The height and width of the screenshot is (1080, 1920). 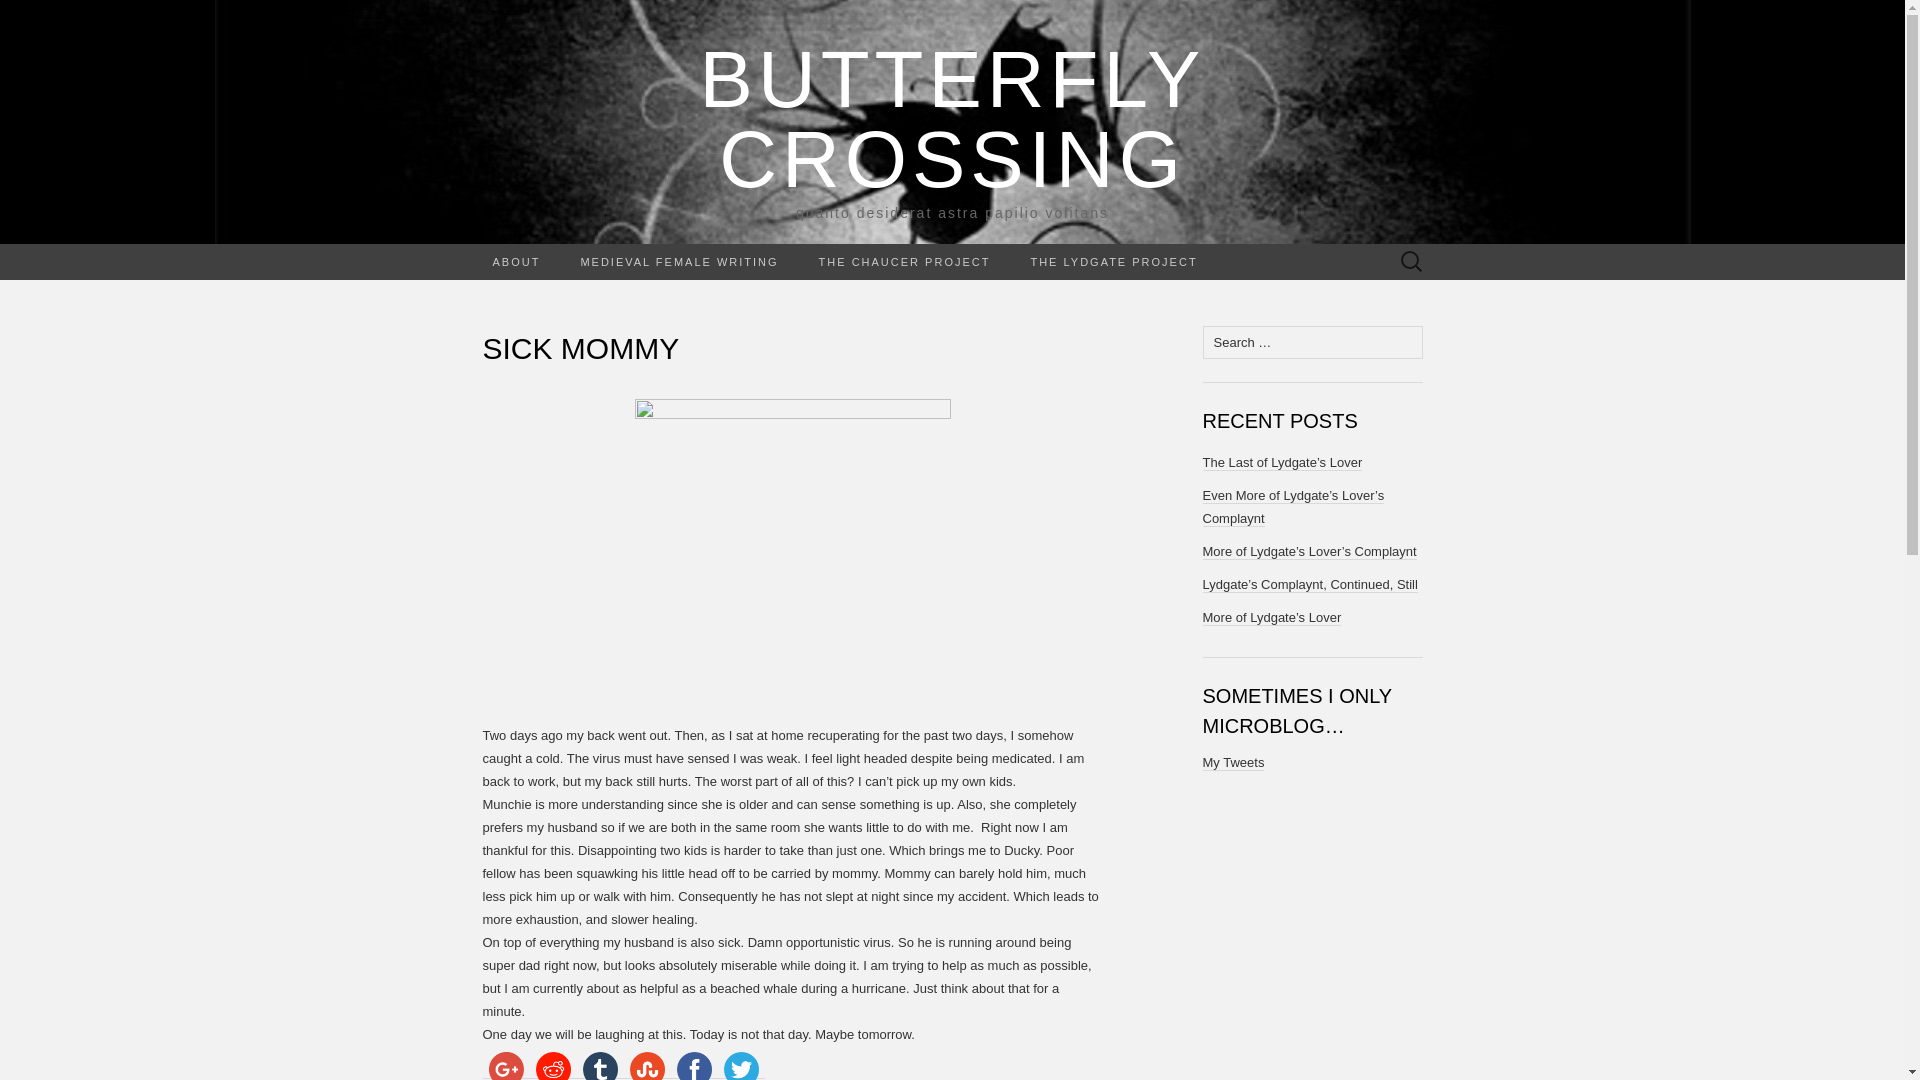 I want to click on stumbleupon, so click(x=647, y=1063).